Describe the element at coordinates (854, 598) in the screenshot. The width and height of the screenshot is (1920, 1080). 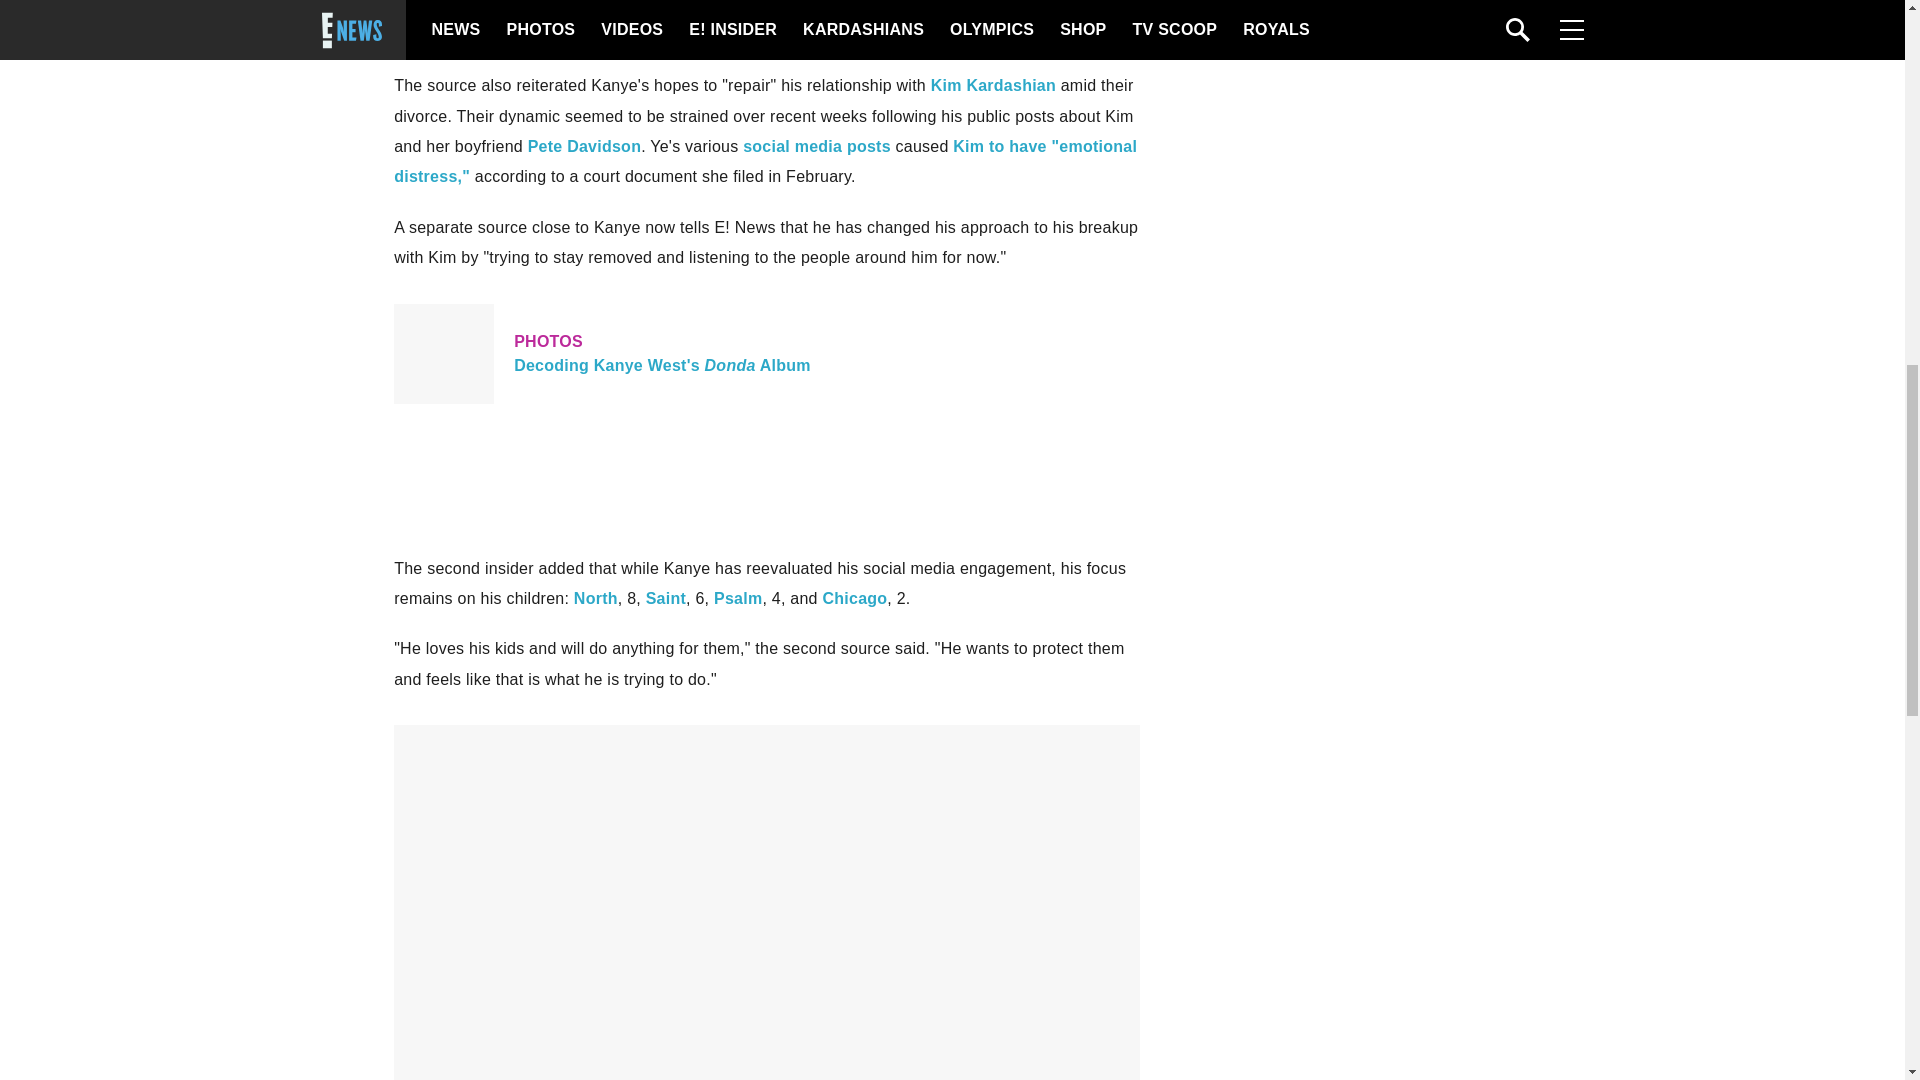
I see `Saint` at that location.